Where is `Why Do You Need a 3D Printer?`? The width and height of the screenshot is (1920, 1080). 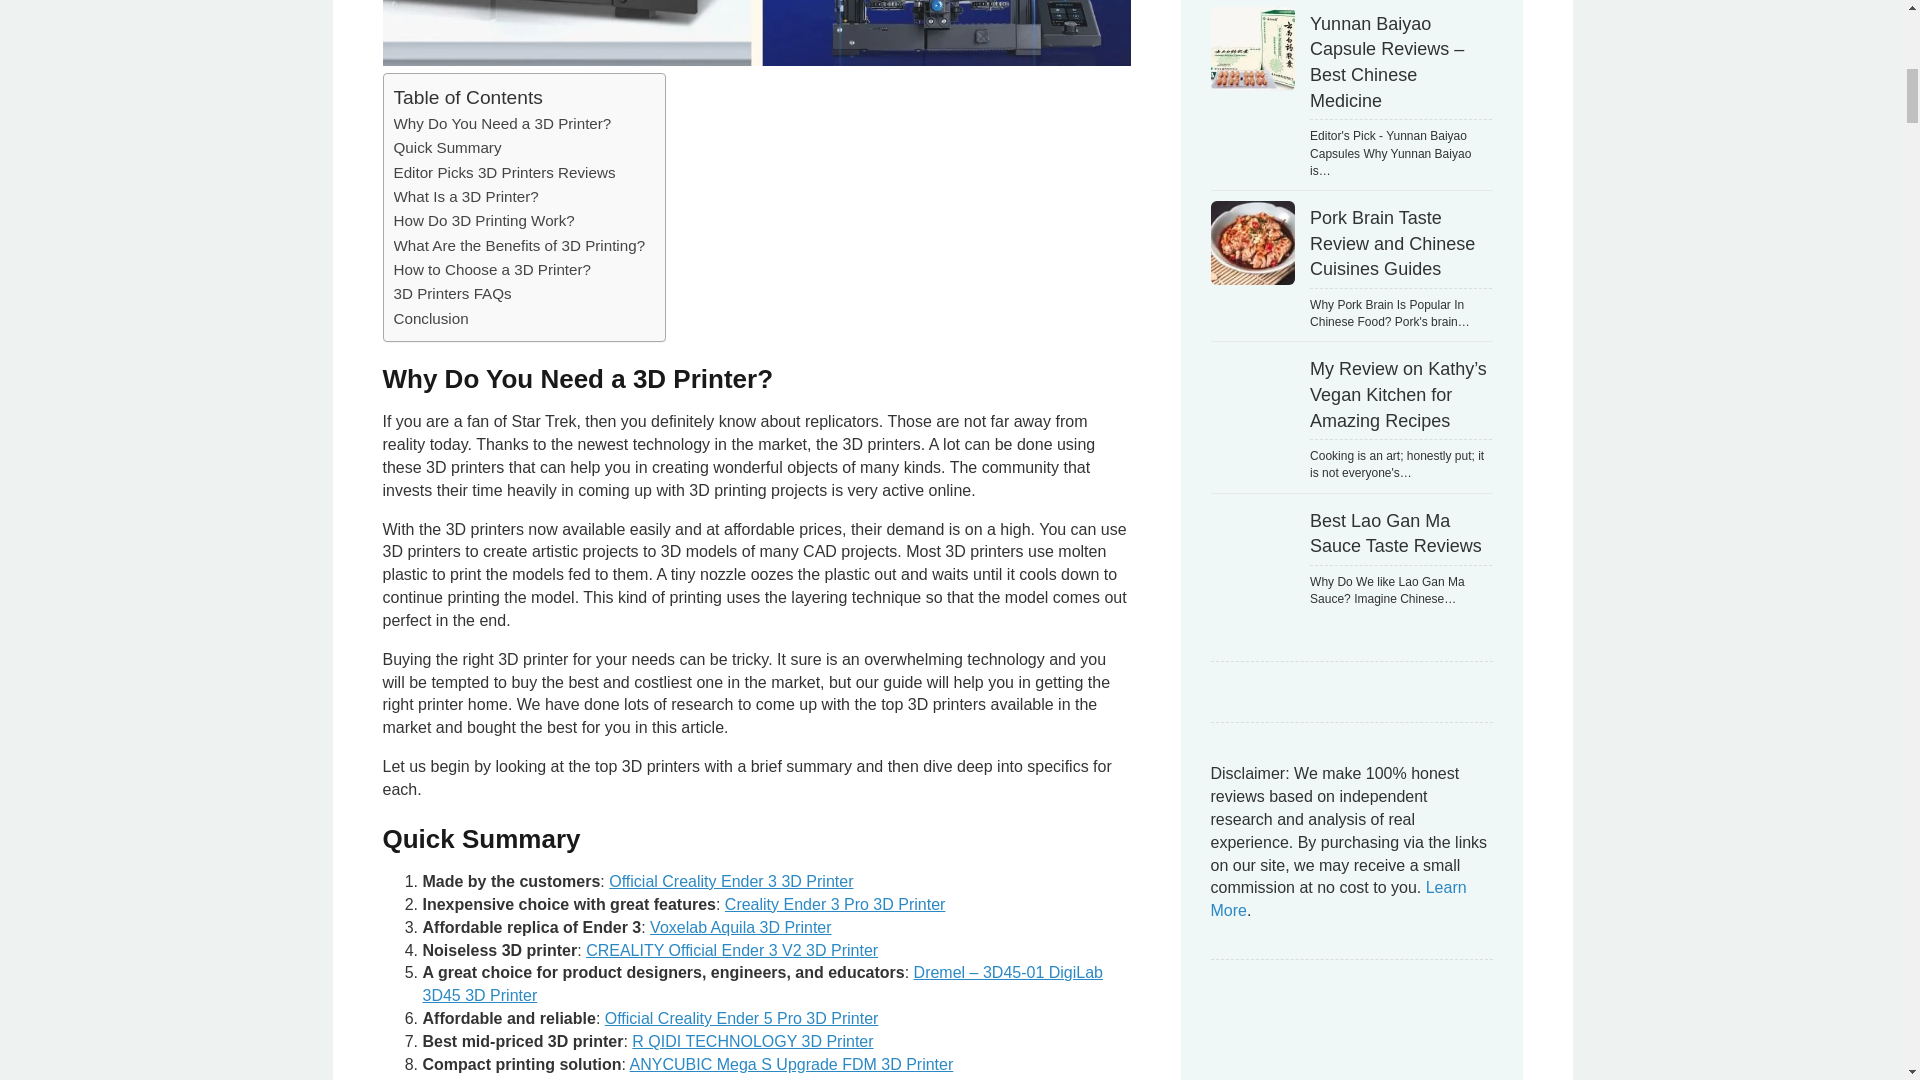 Why Do You Need a 3D Printer? is located at coordinates (502, 124).